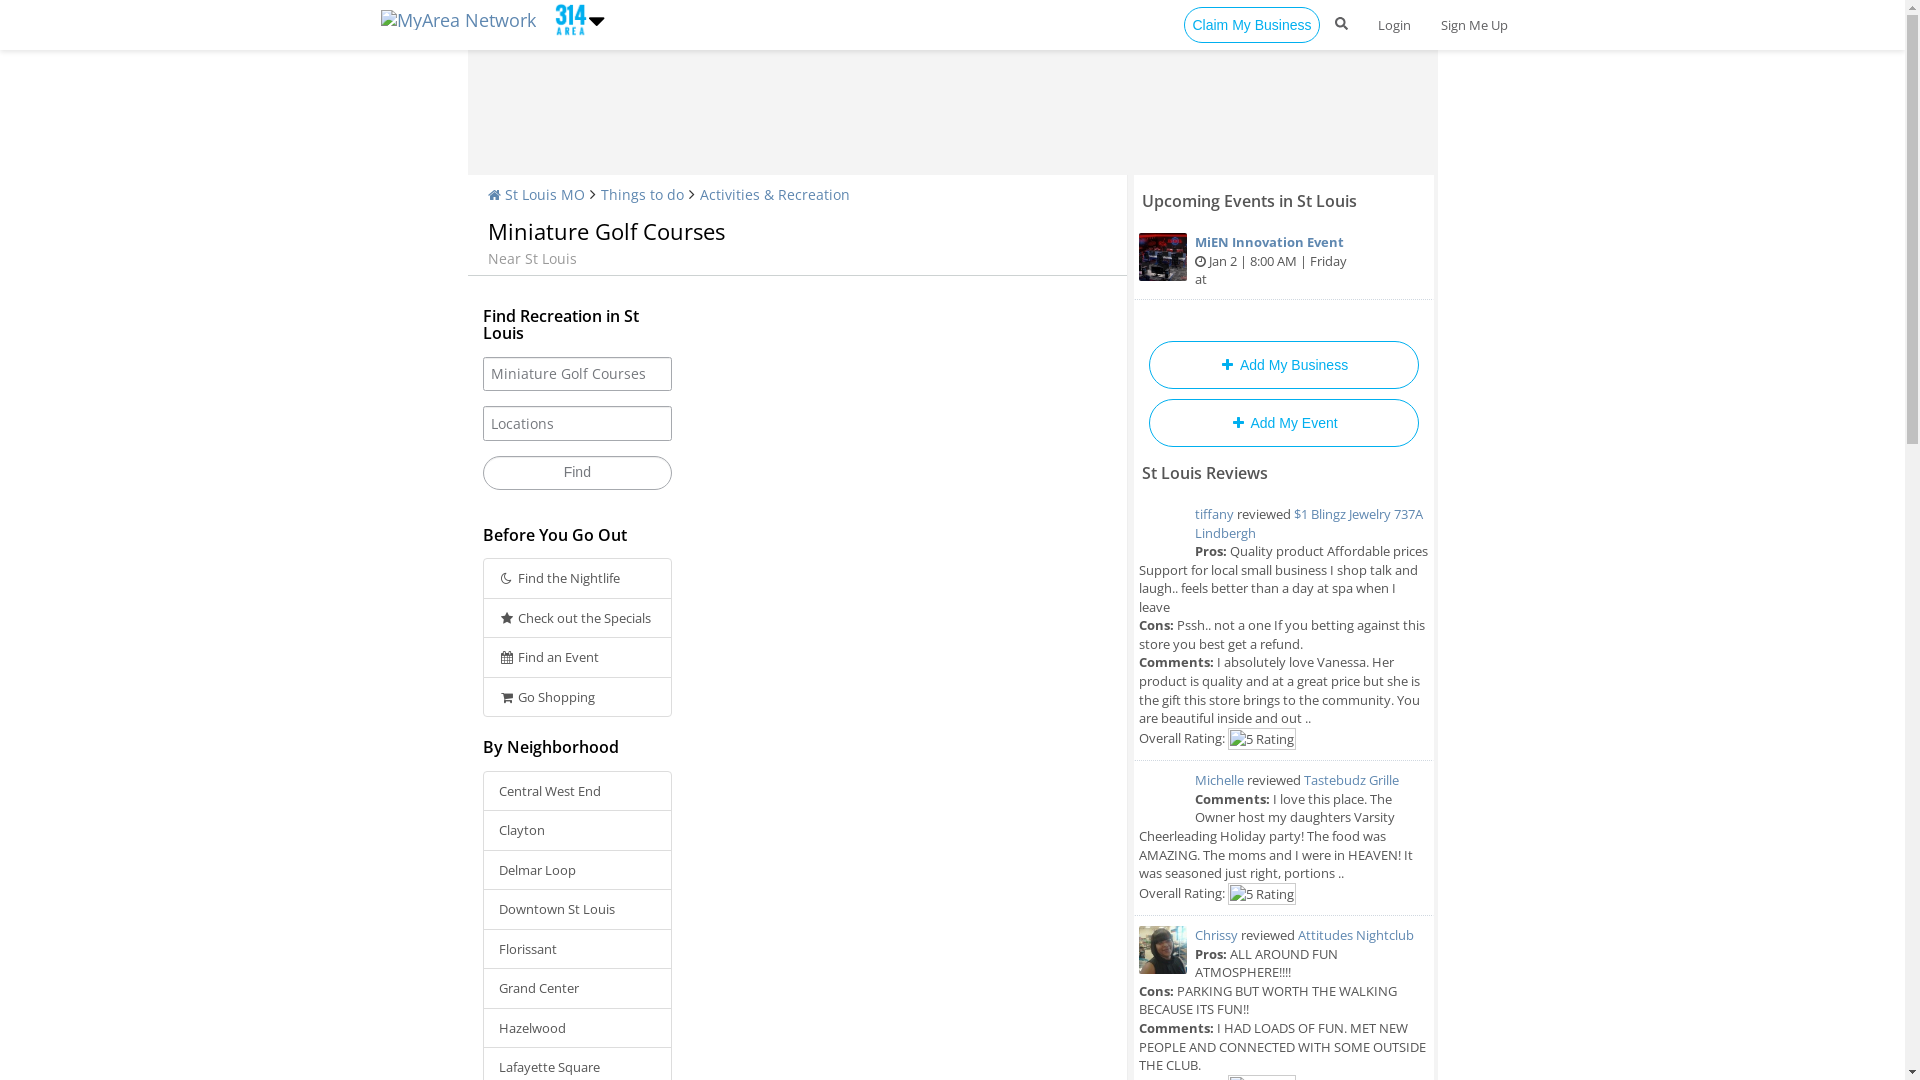 The height and width of the screenshot is (1080, 1920). I want to click on Find an Event, so click(577, 658).